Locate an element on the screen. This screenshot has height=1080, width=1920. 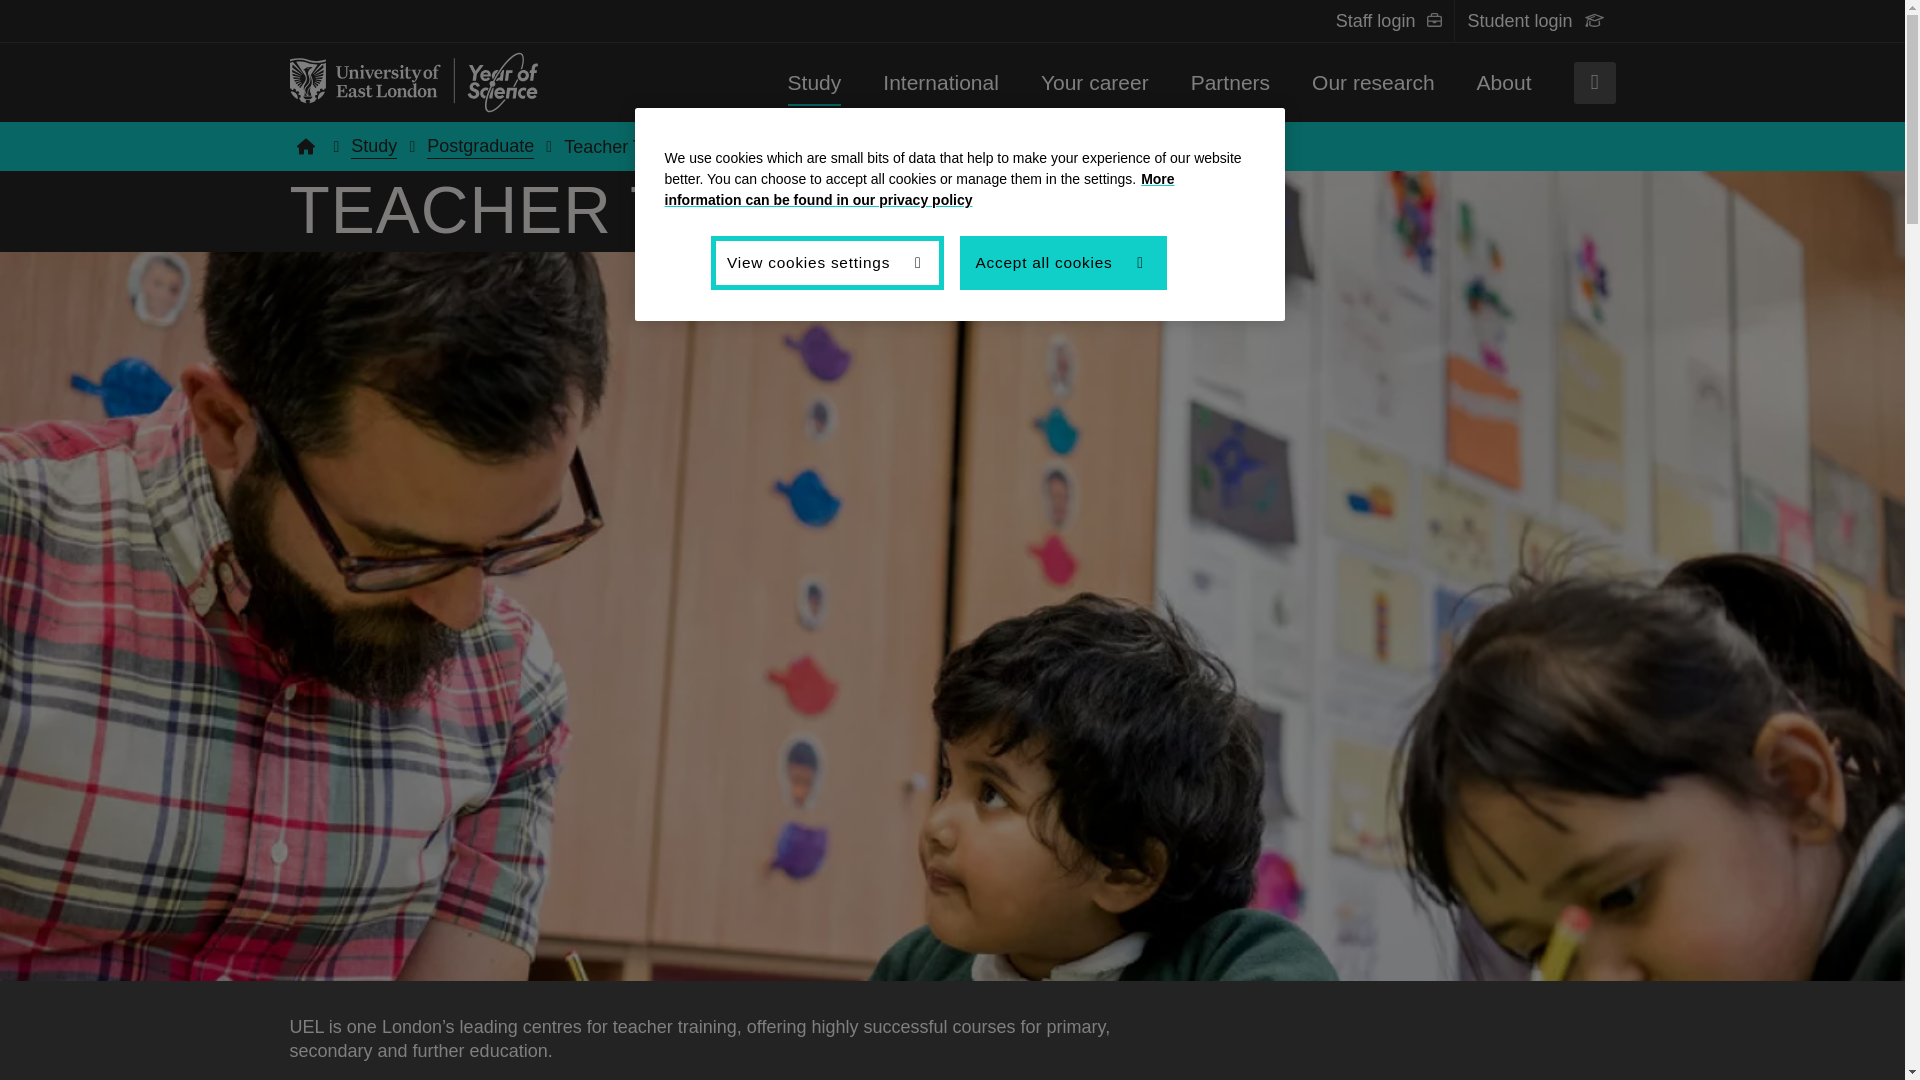
Study is located at coordinates (814, 82).